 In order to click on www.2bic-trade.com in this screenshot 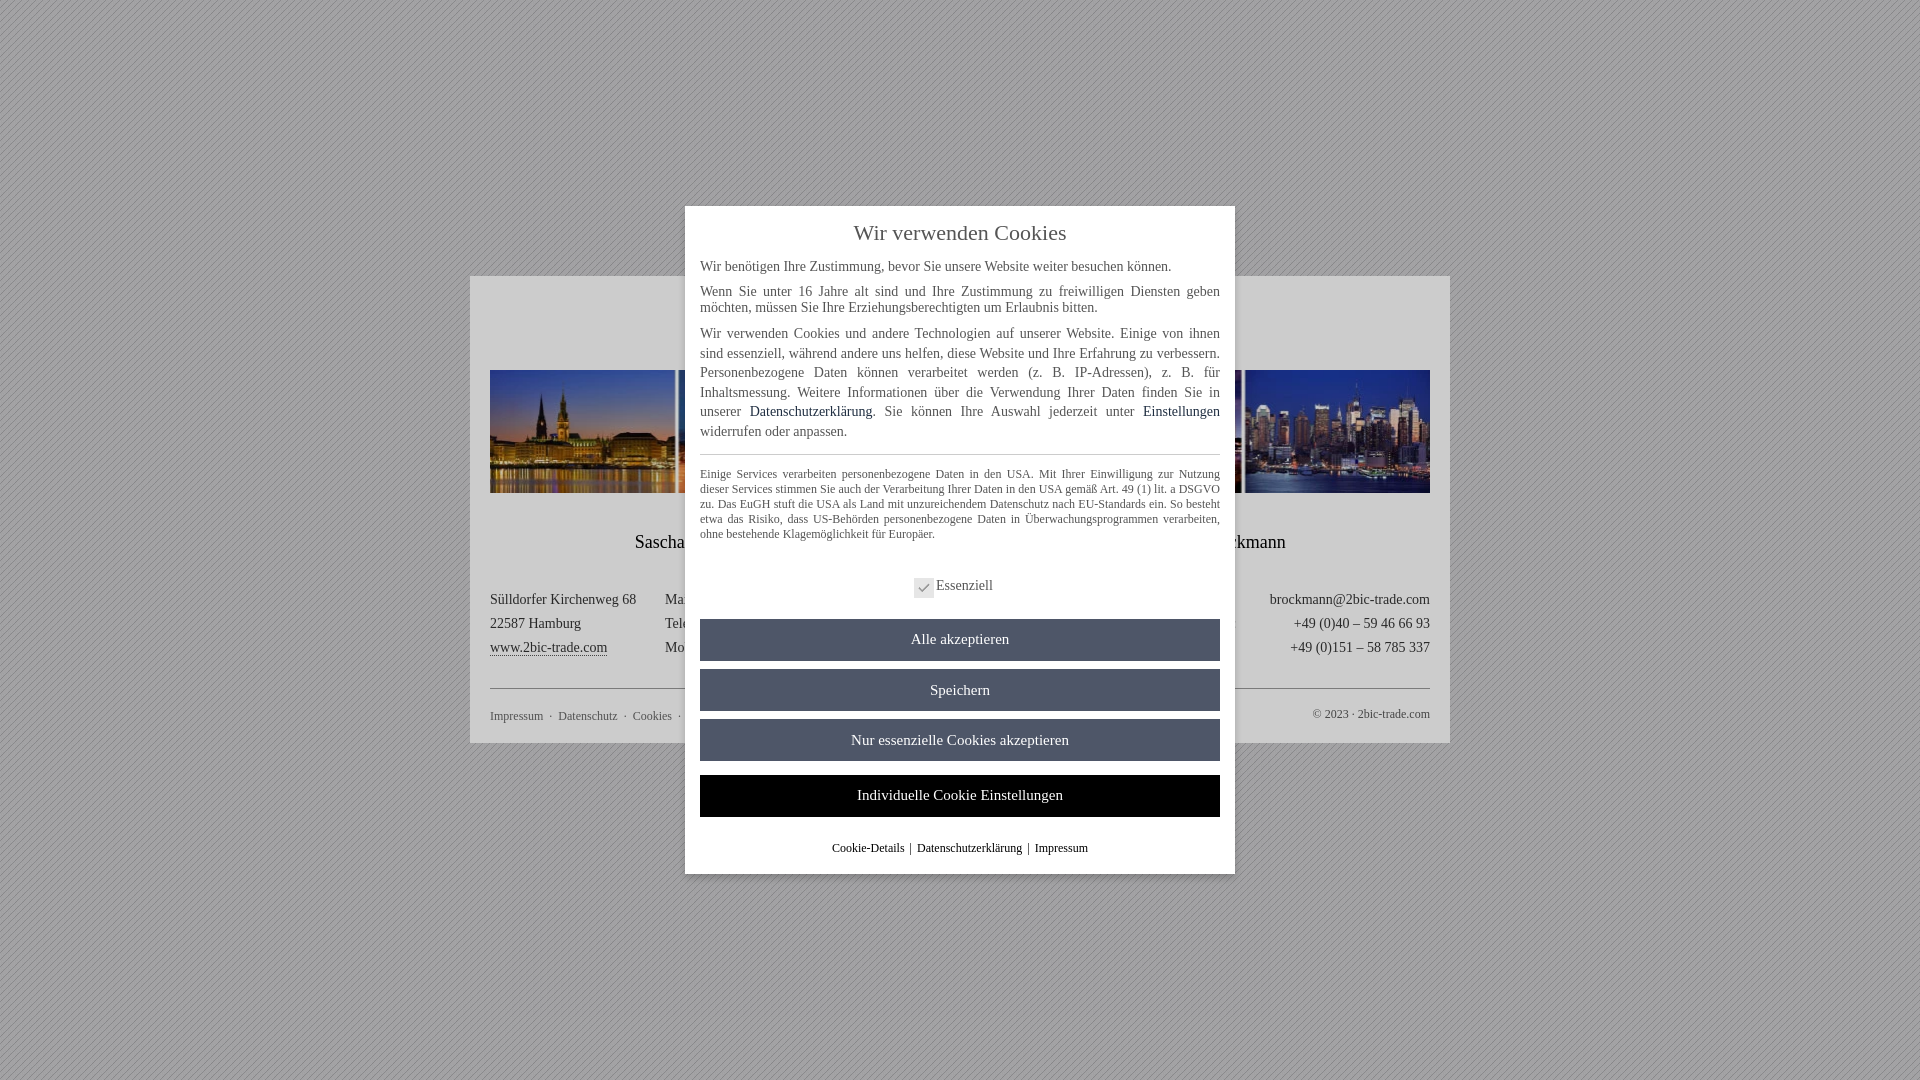, I will do `click(548, 648)`.